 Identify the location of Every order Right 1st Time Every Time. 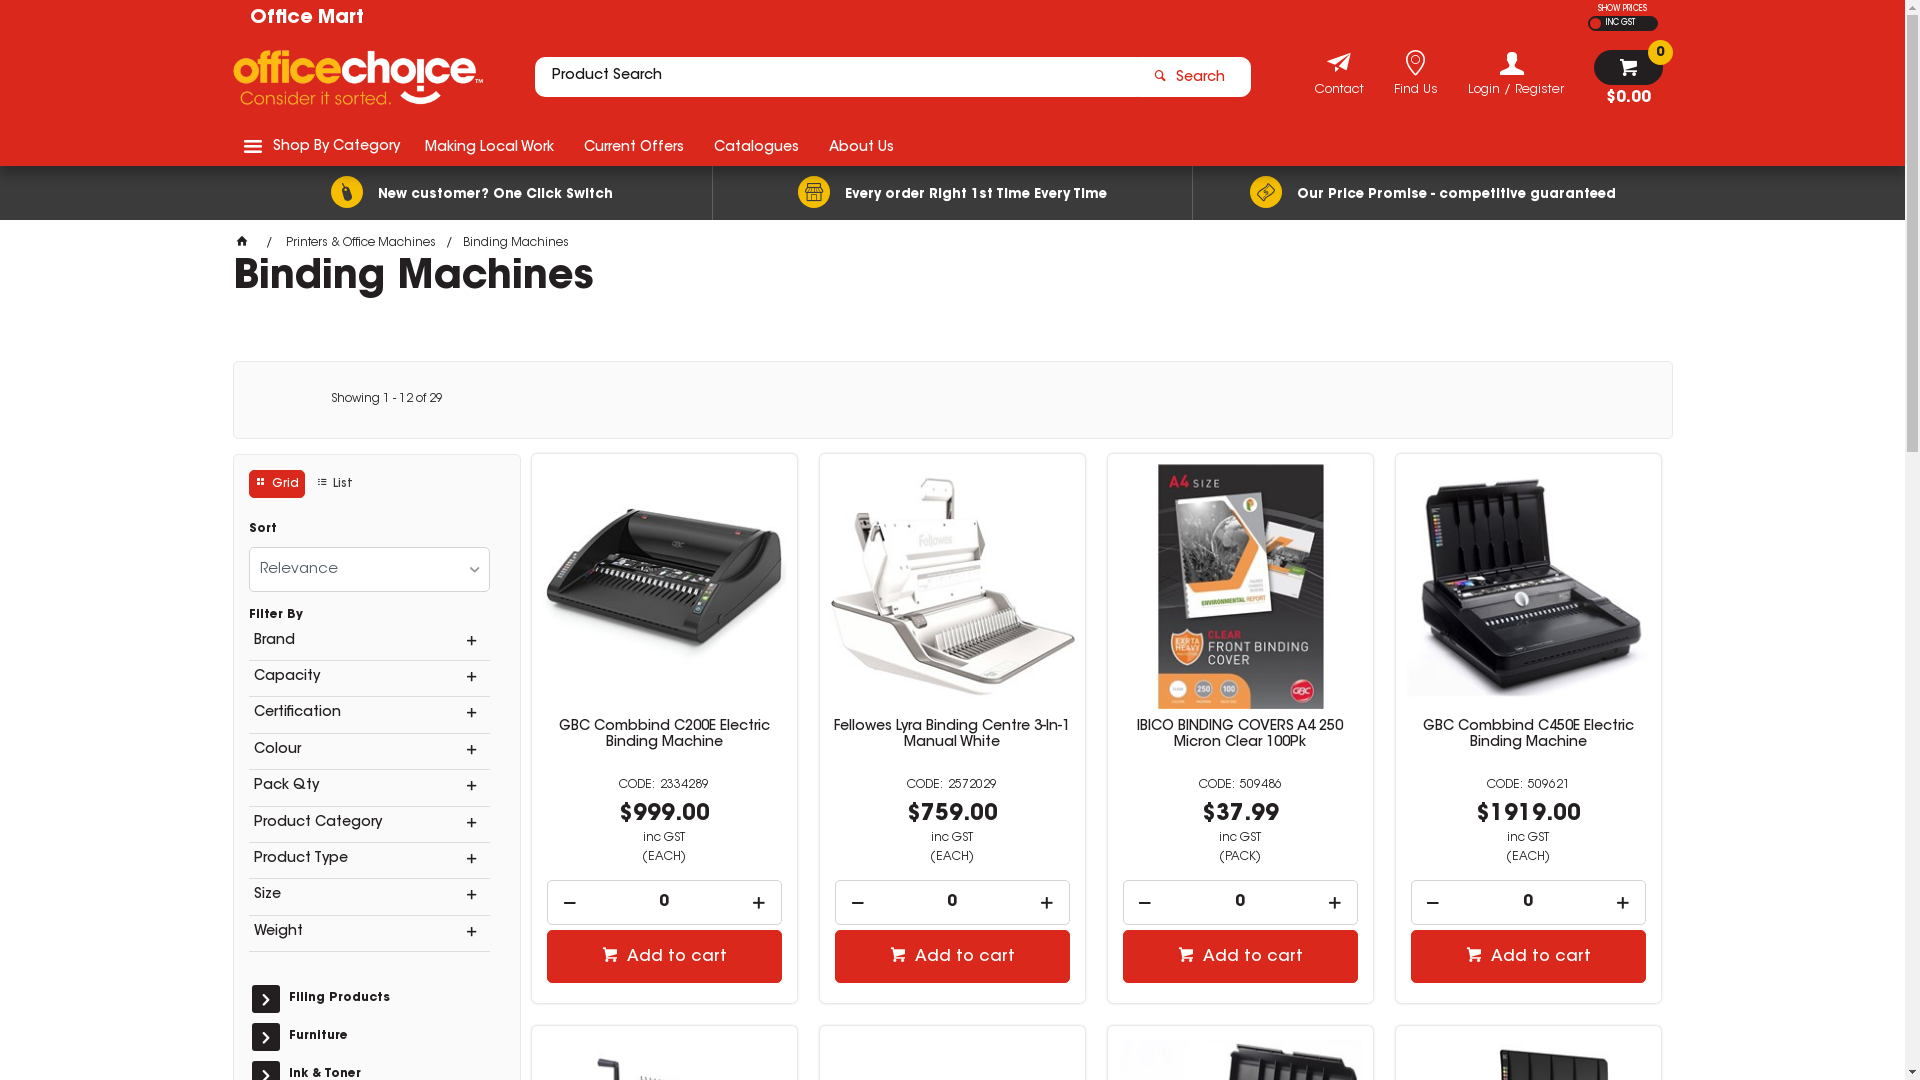
(952, 193).